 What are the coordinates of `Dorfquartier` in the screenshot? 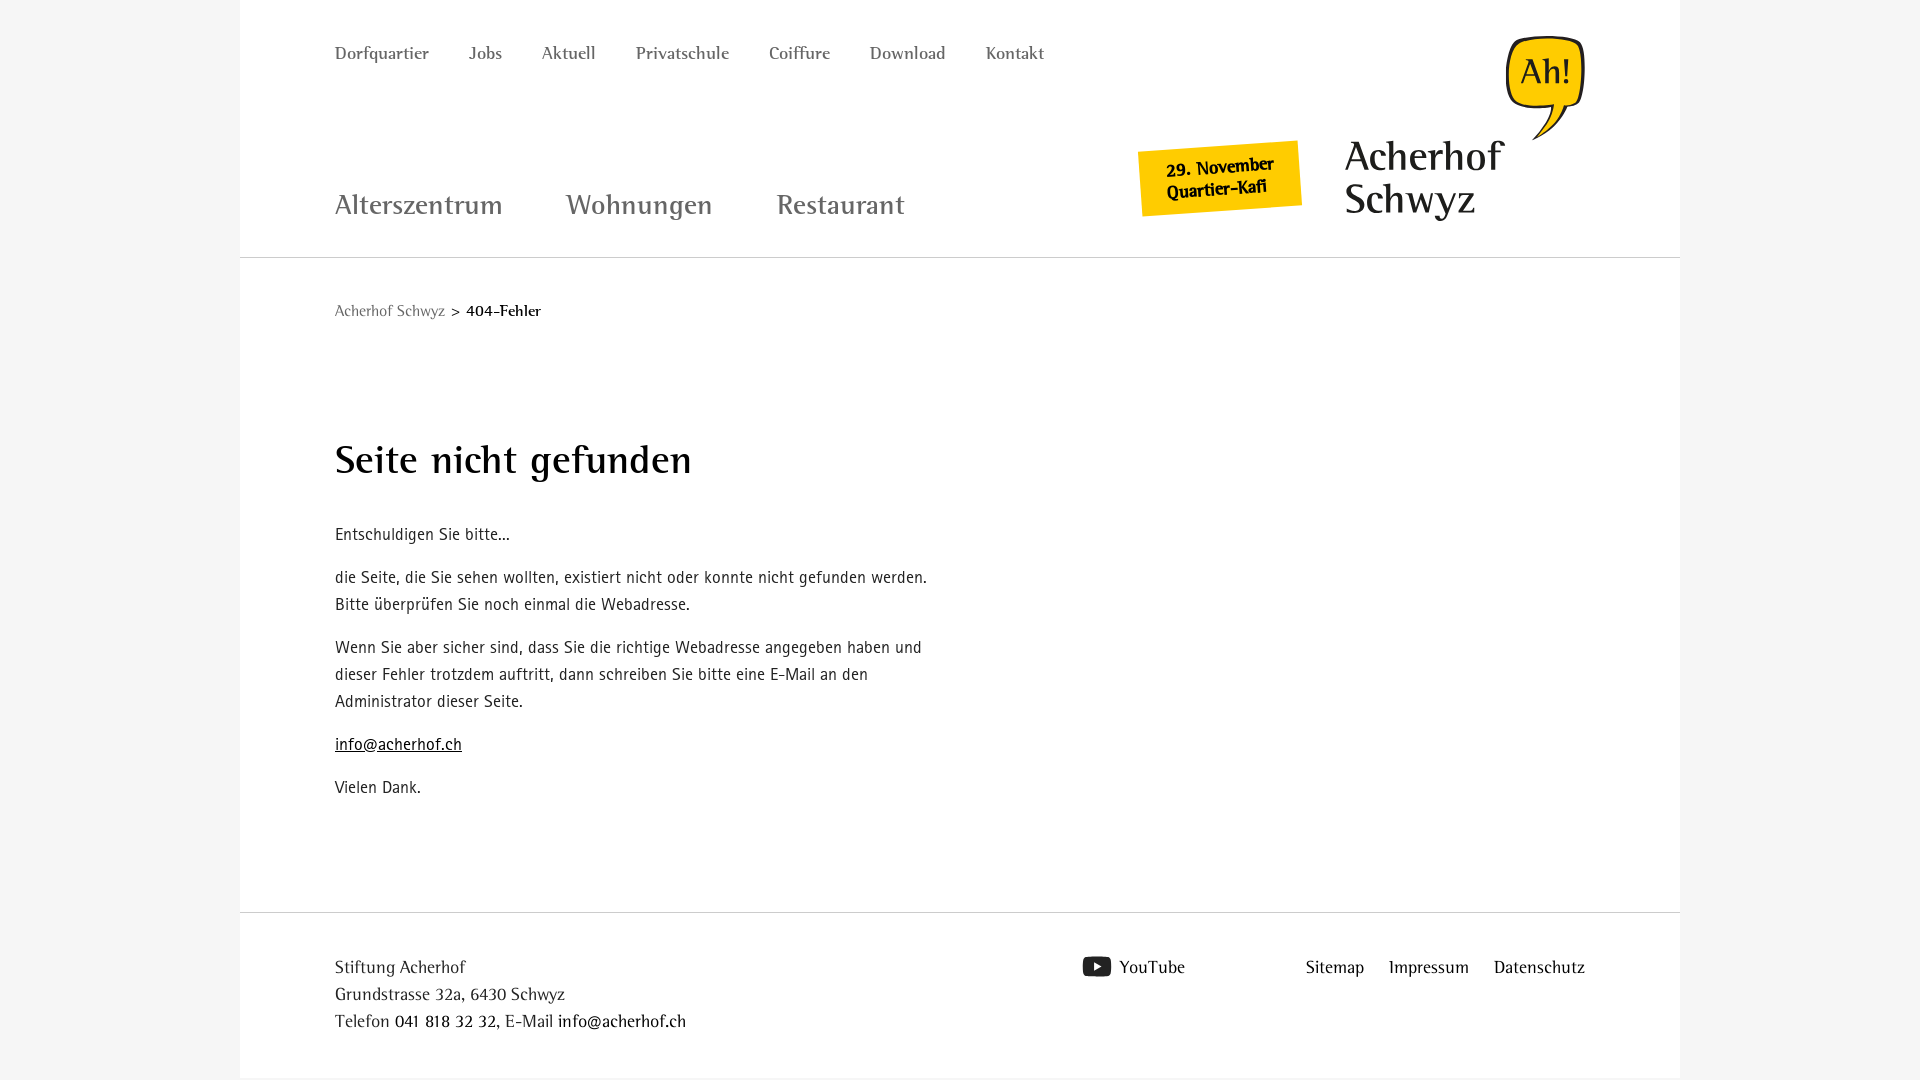 It's located at (382, 54).